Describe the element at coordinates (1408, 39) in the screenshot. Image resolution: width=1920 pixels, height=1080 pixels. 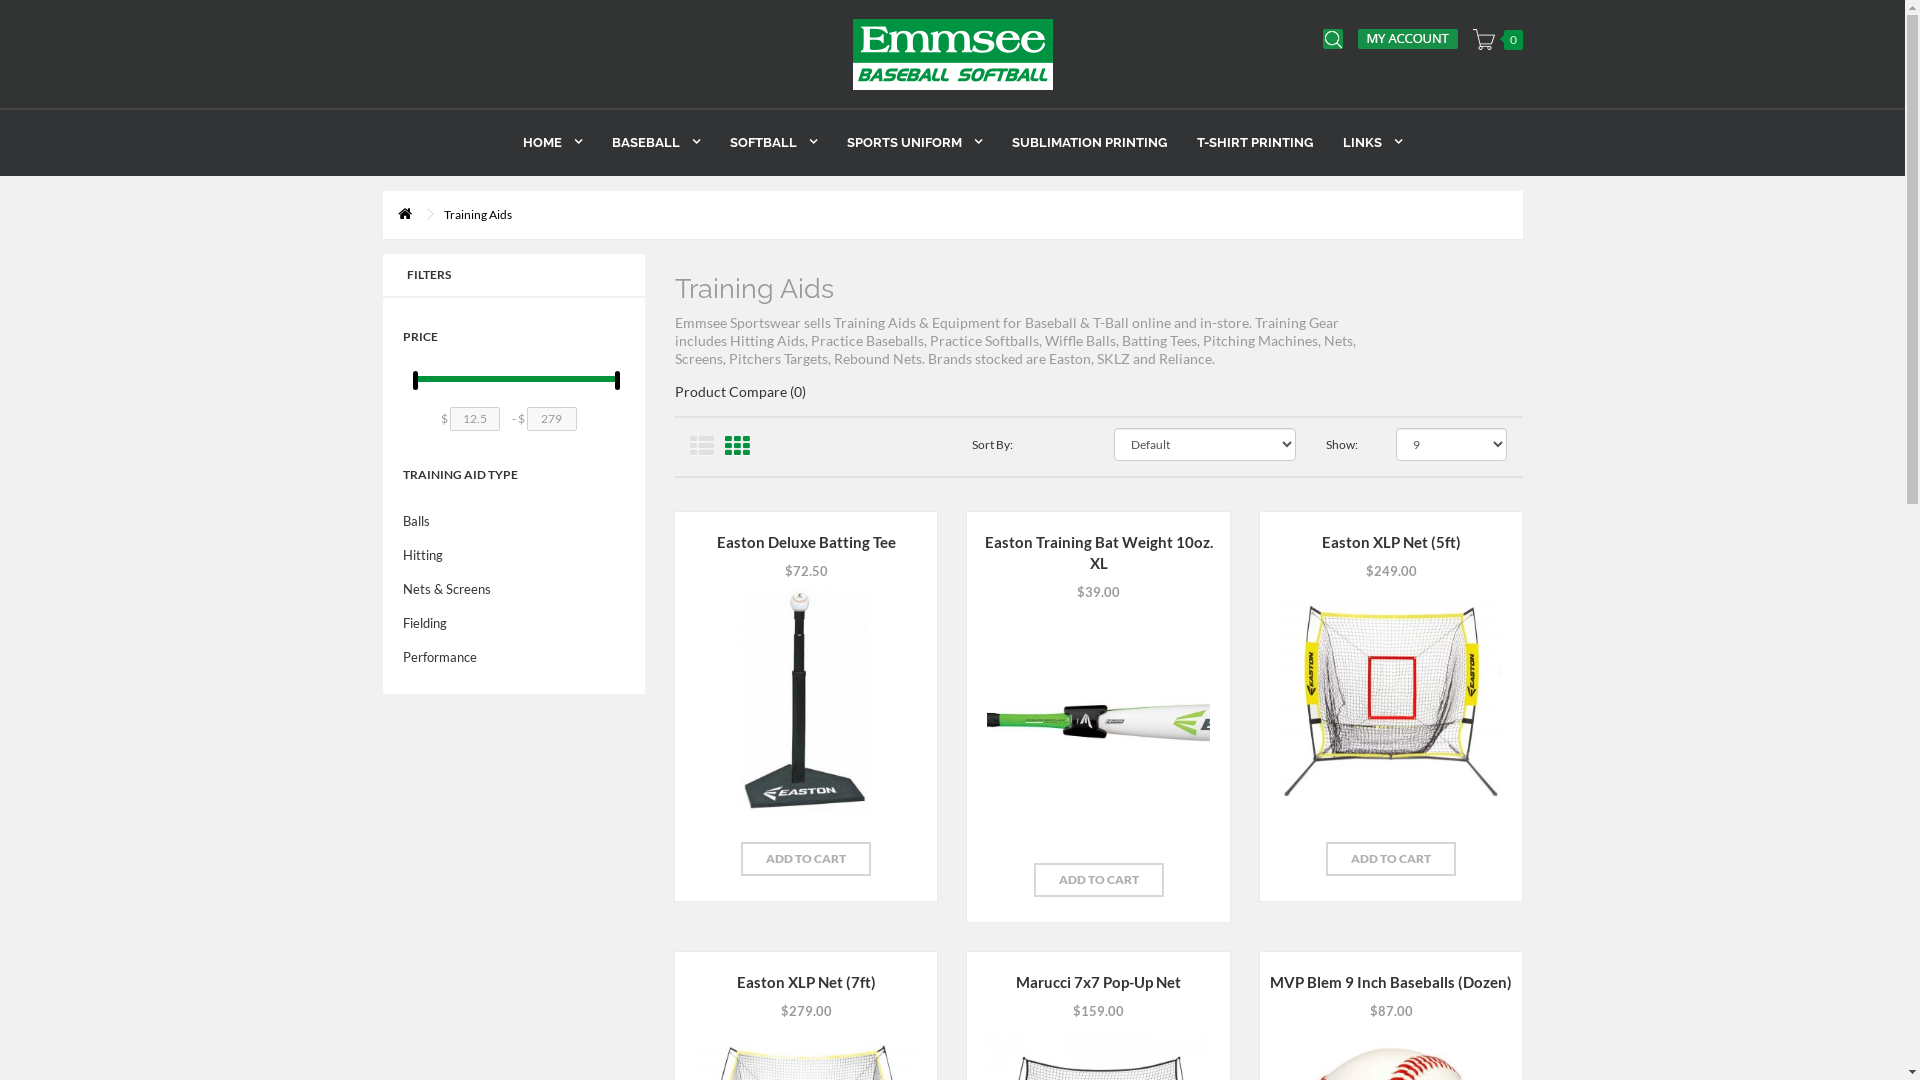
I see `My Account` at that location.